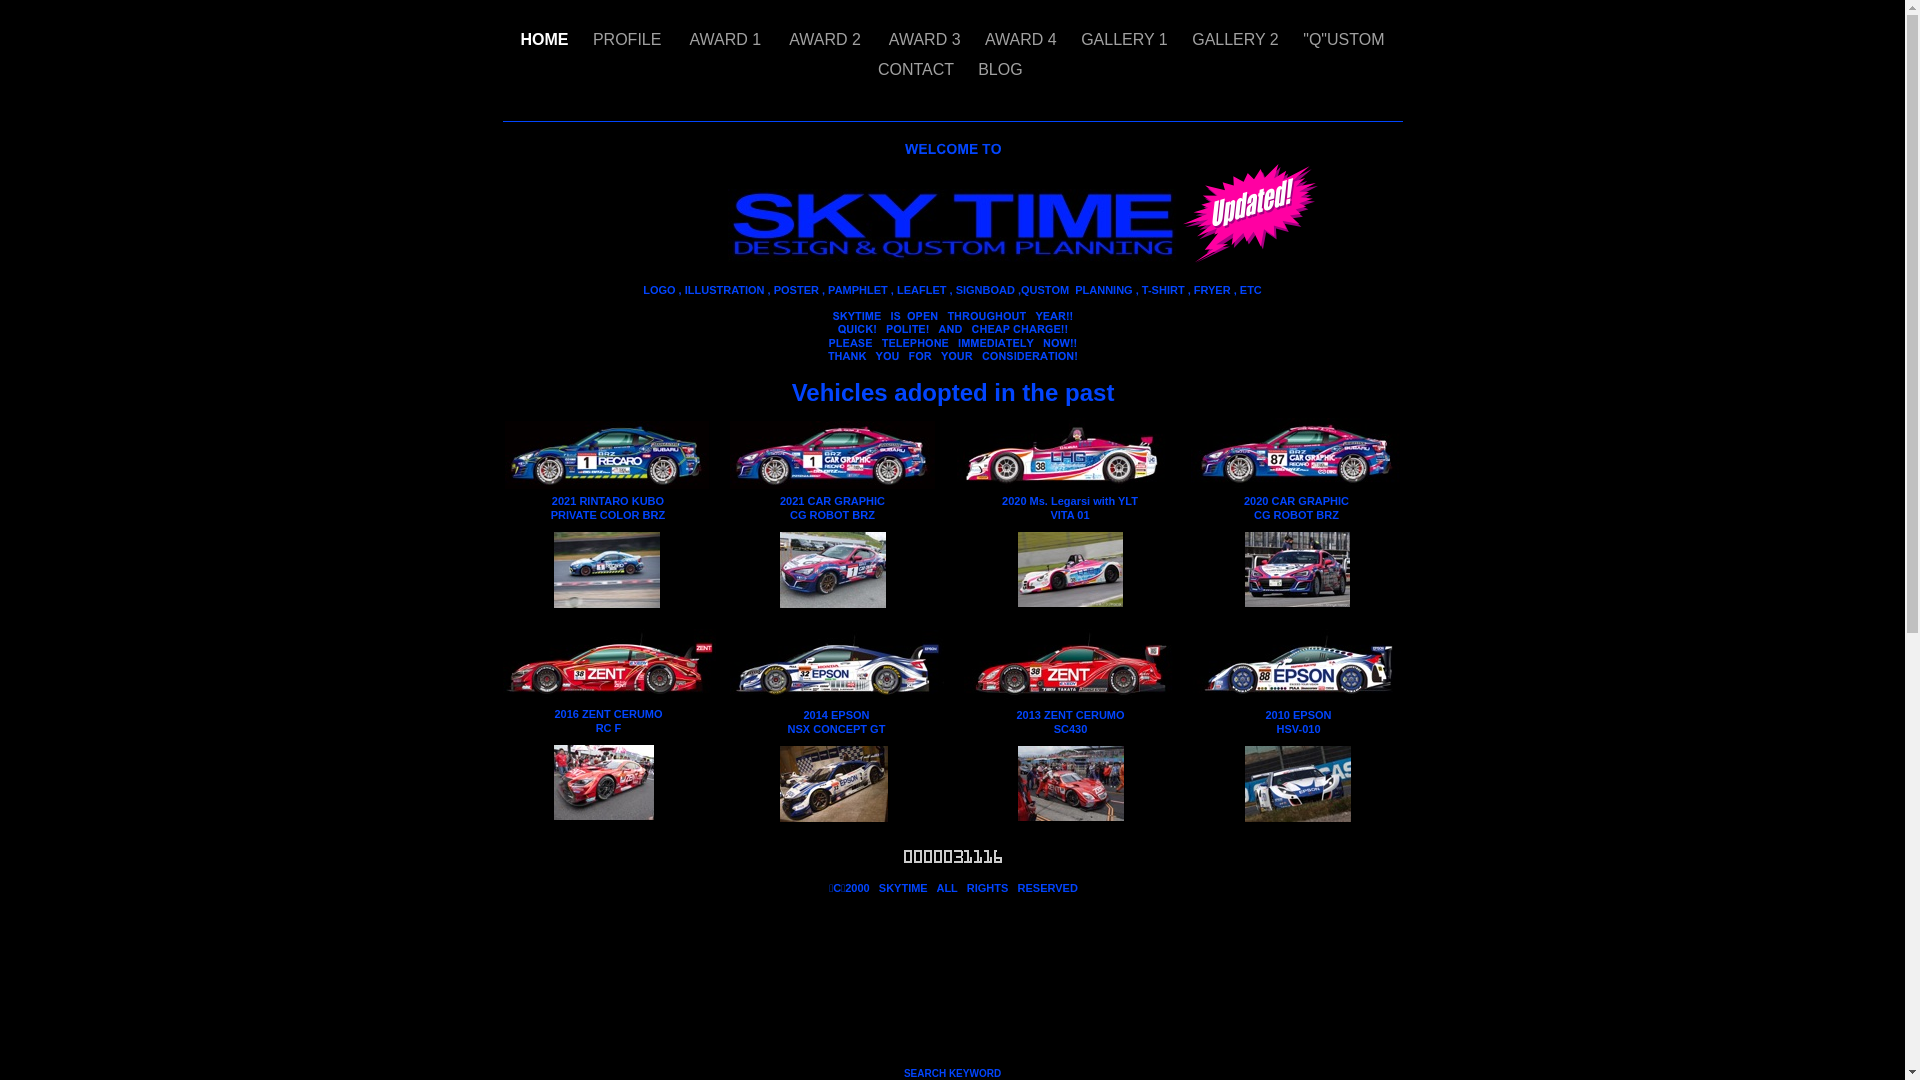 The image size is (1920, 1080). What do you see at coordinates (918, 69) in the screenshot?
I see `CONTACT` at bounding box center [918, 69].